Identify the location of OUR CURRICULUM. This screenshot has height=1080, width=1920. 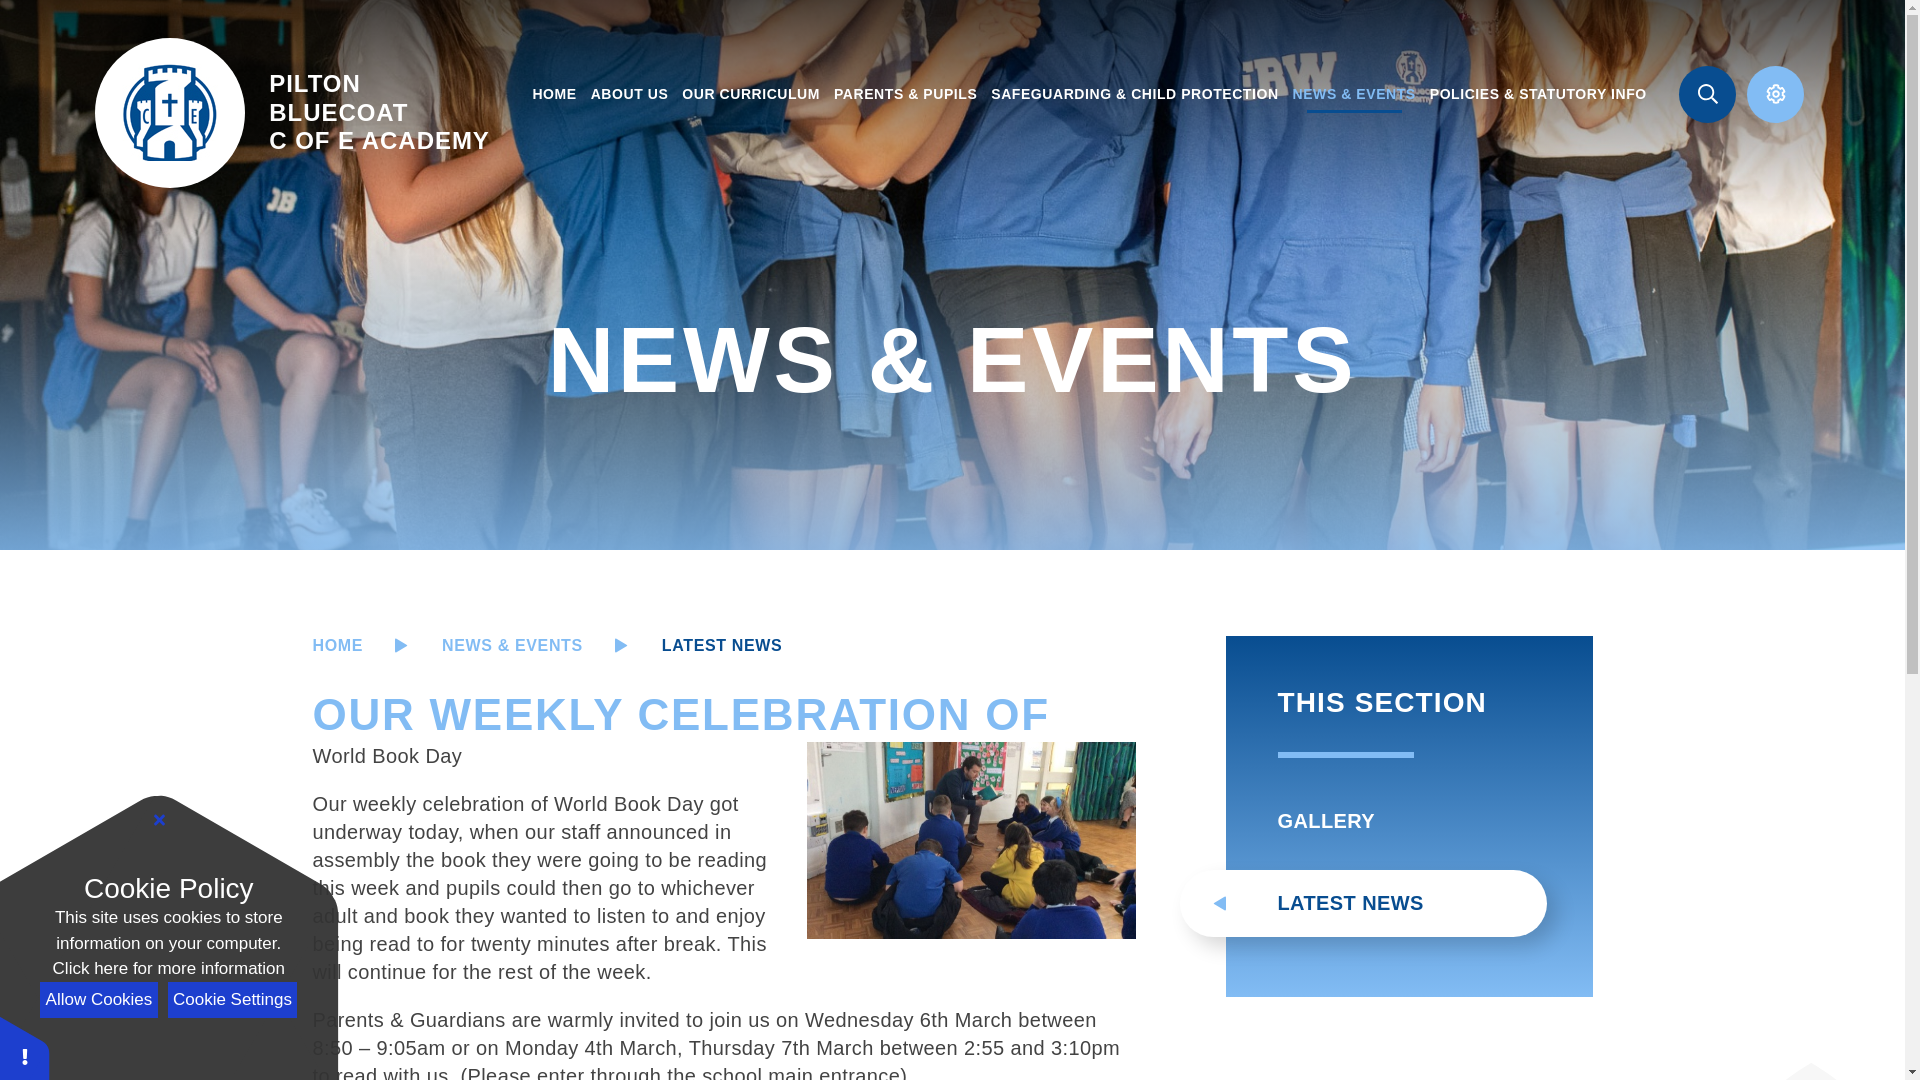
(168, 968).